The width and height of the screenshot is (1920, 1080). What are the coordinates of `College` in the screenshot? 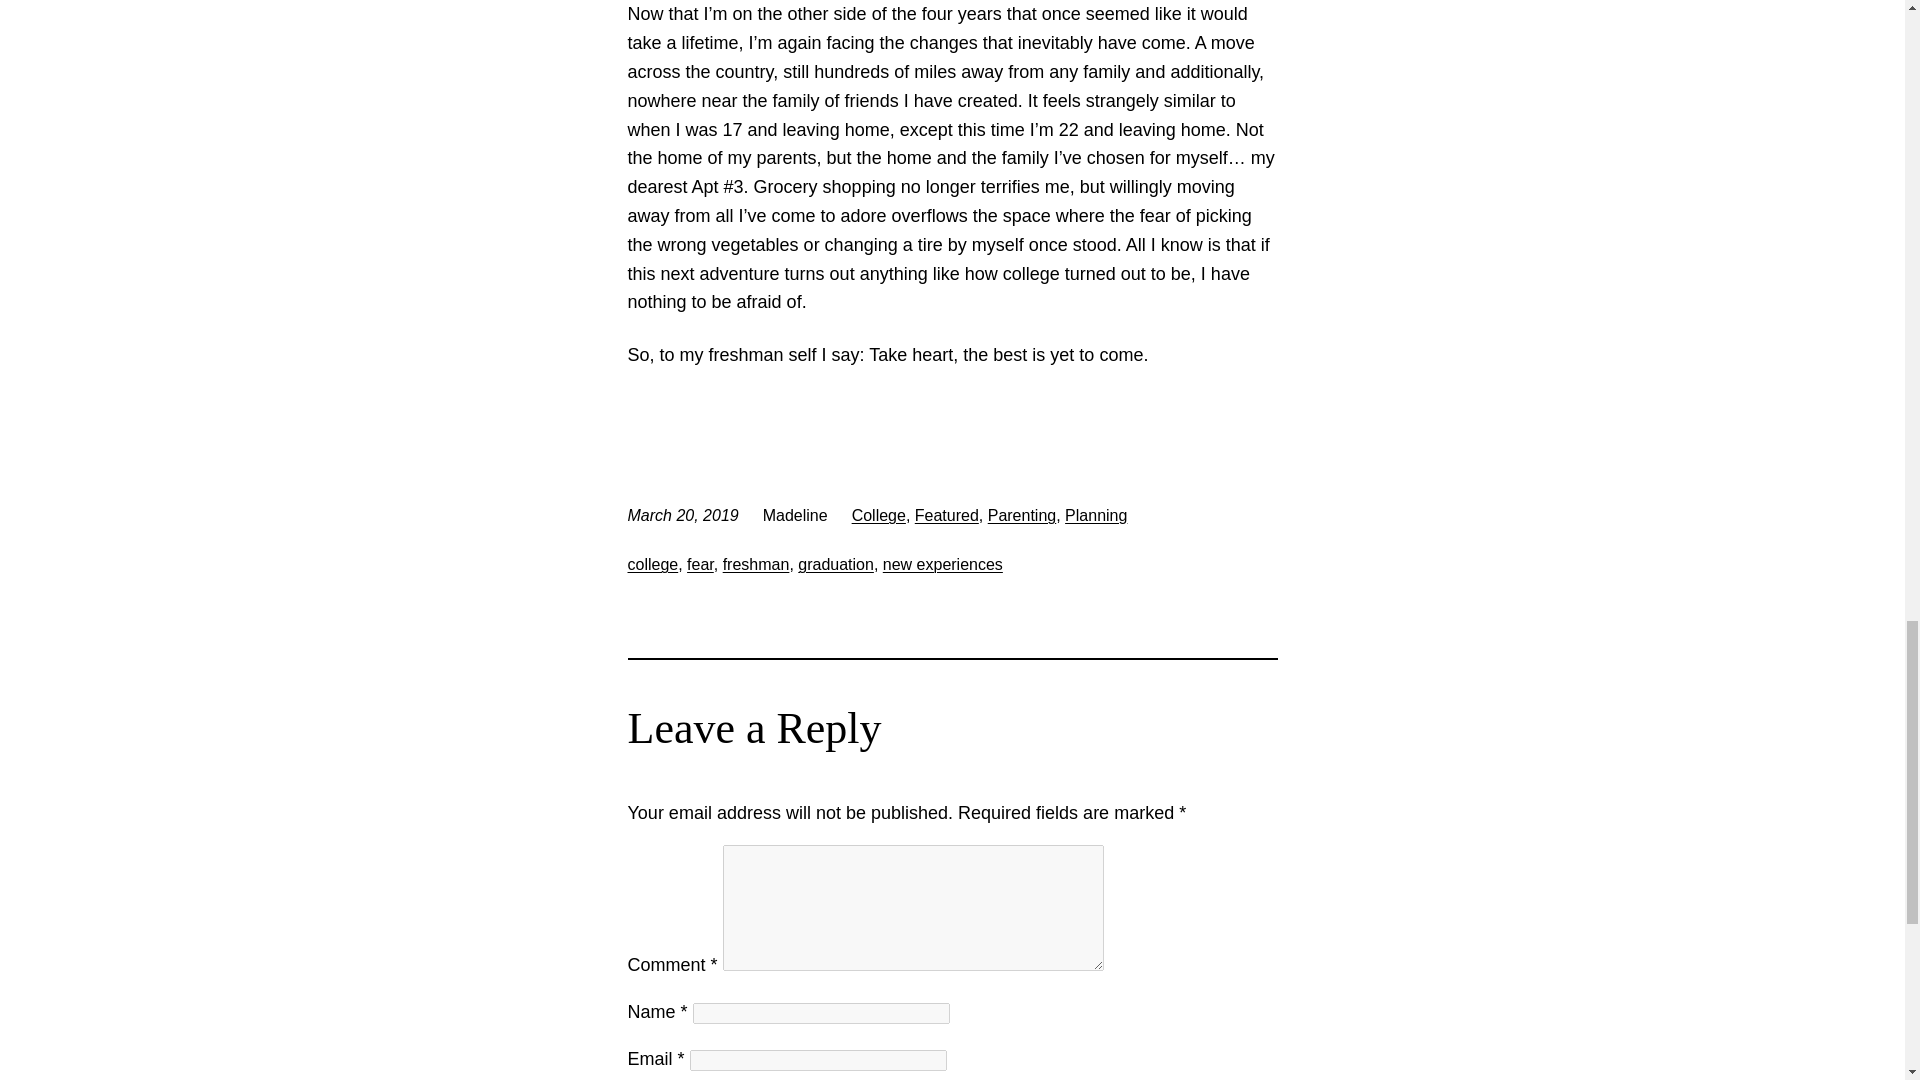 It's located at (879, 514).